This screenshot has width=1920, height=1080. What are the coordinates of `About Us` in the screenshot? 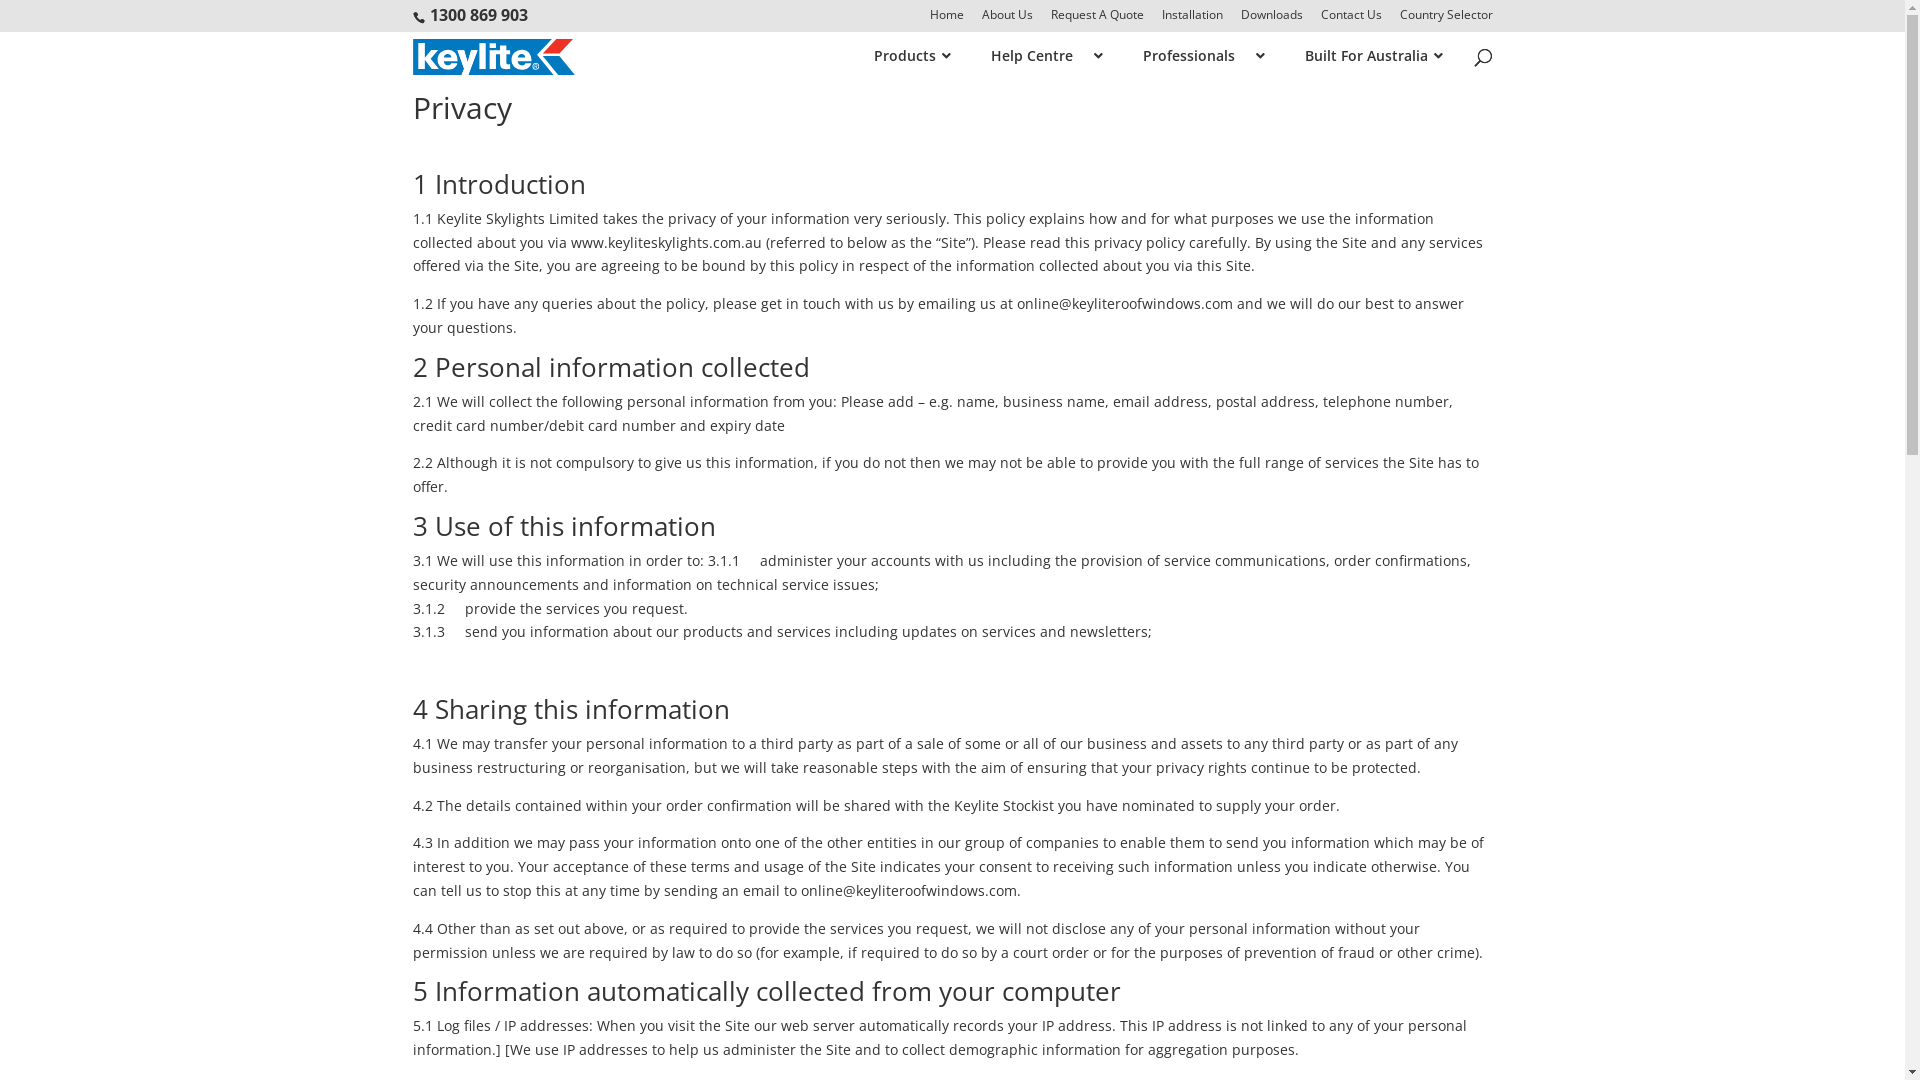 It's located at (1008, 20).